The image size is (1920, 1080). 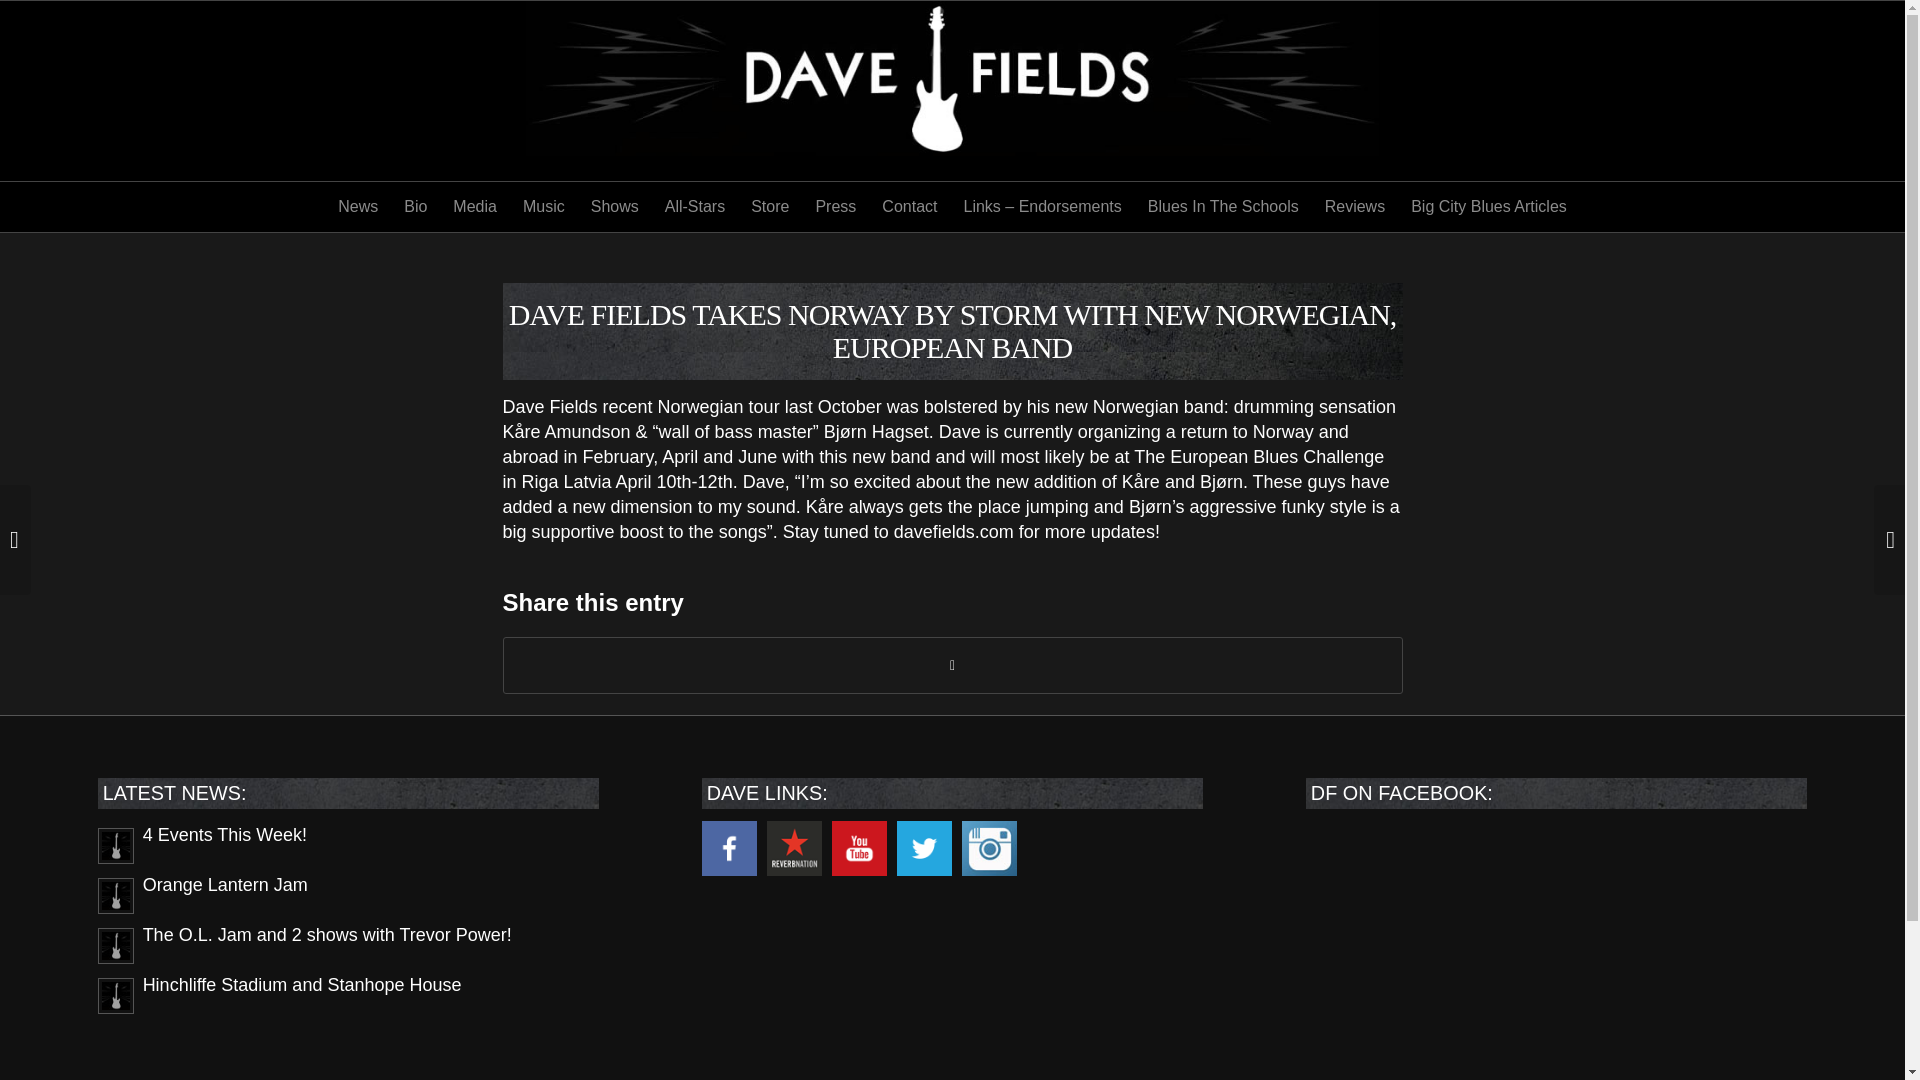 What do you see at coordinates (694, 207) in the screenshot?
I see `All-Stars` at bounding box center [694, 207].